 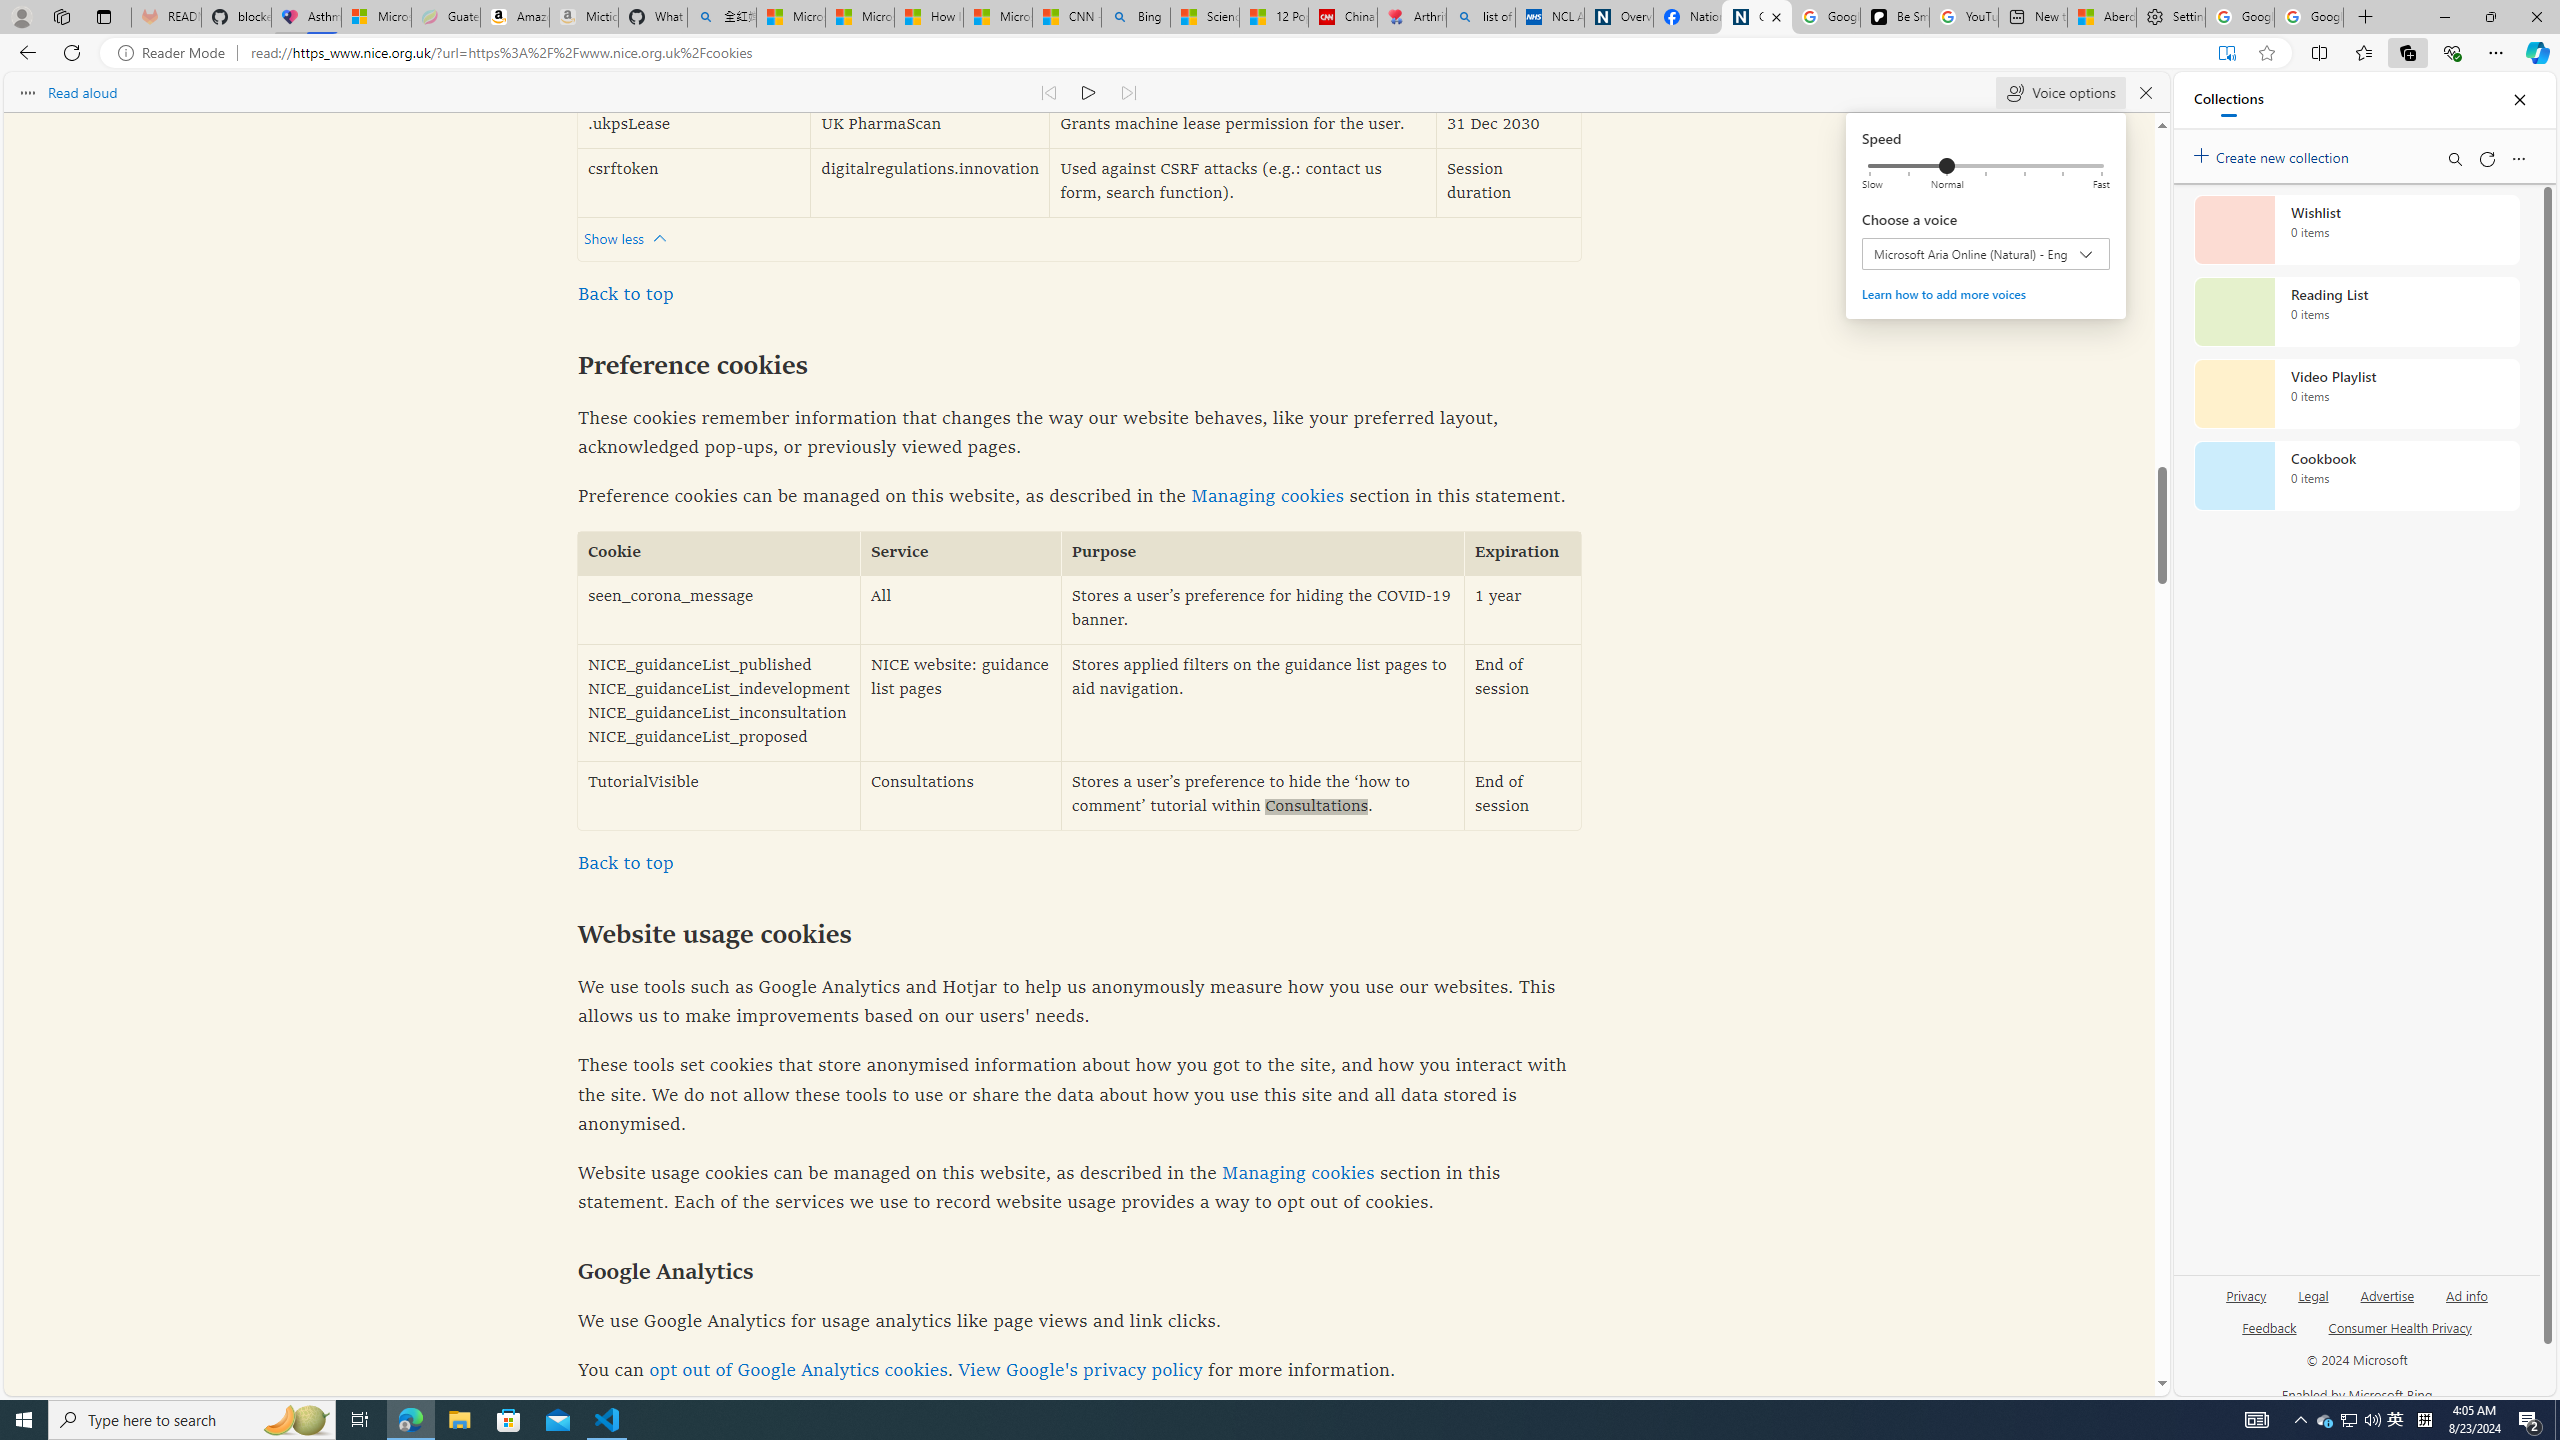 I want to click on Session duration, so click(x=1509, y=182).